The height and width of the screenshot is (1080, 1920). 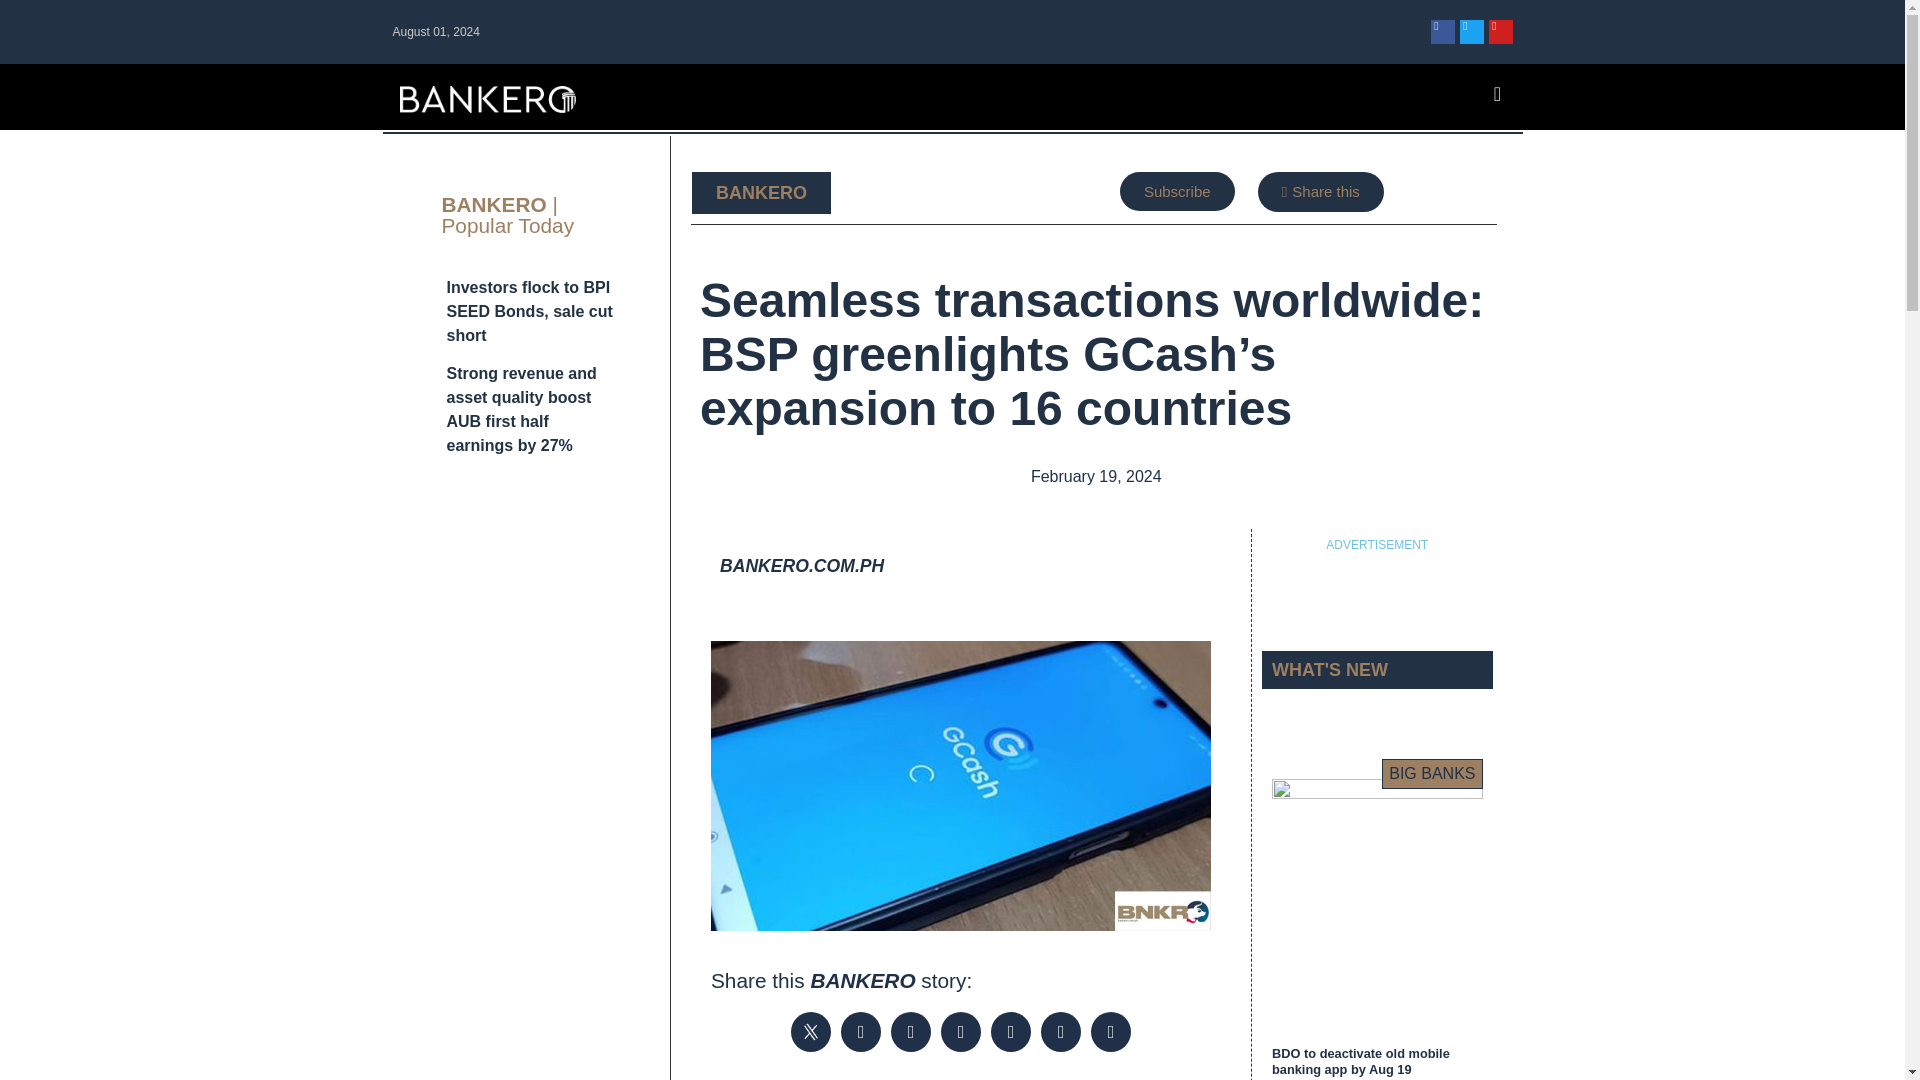 I want to click on BANKERO, so click(x=761, y=192).